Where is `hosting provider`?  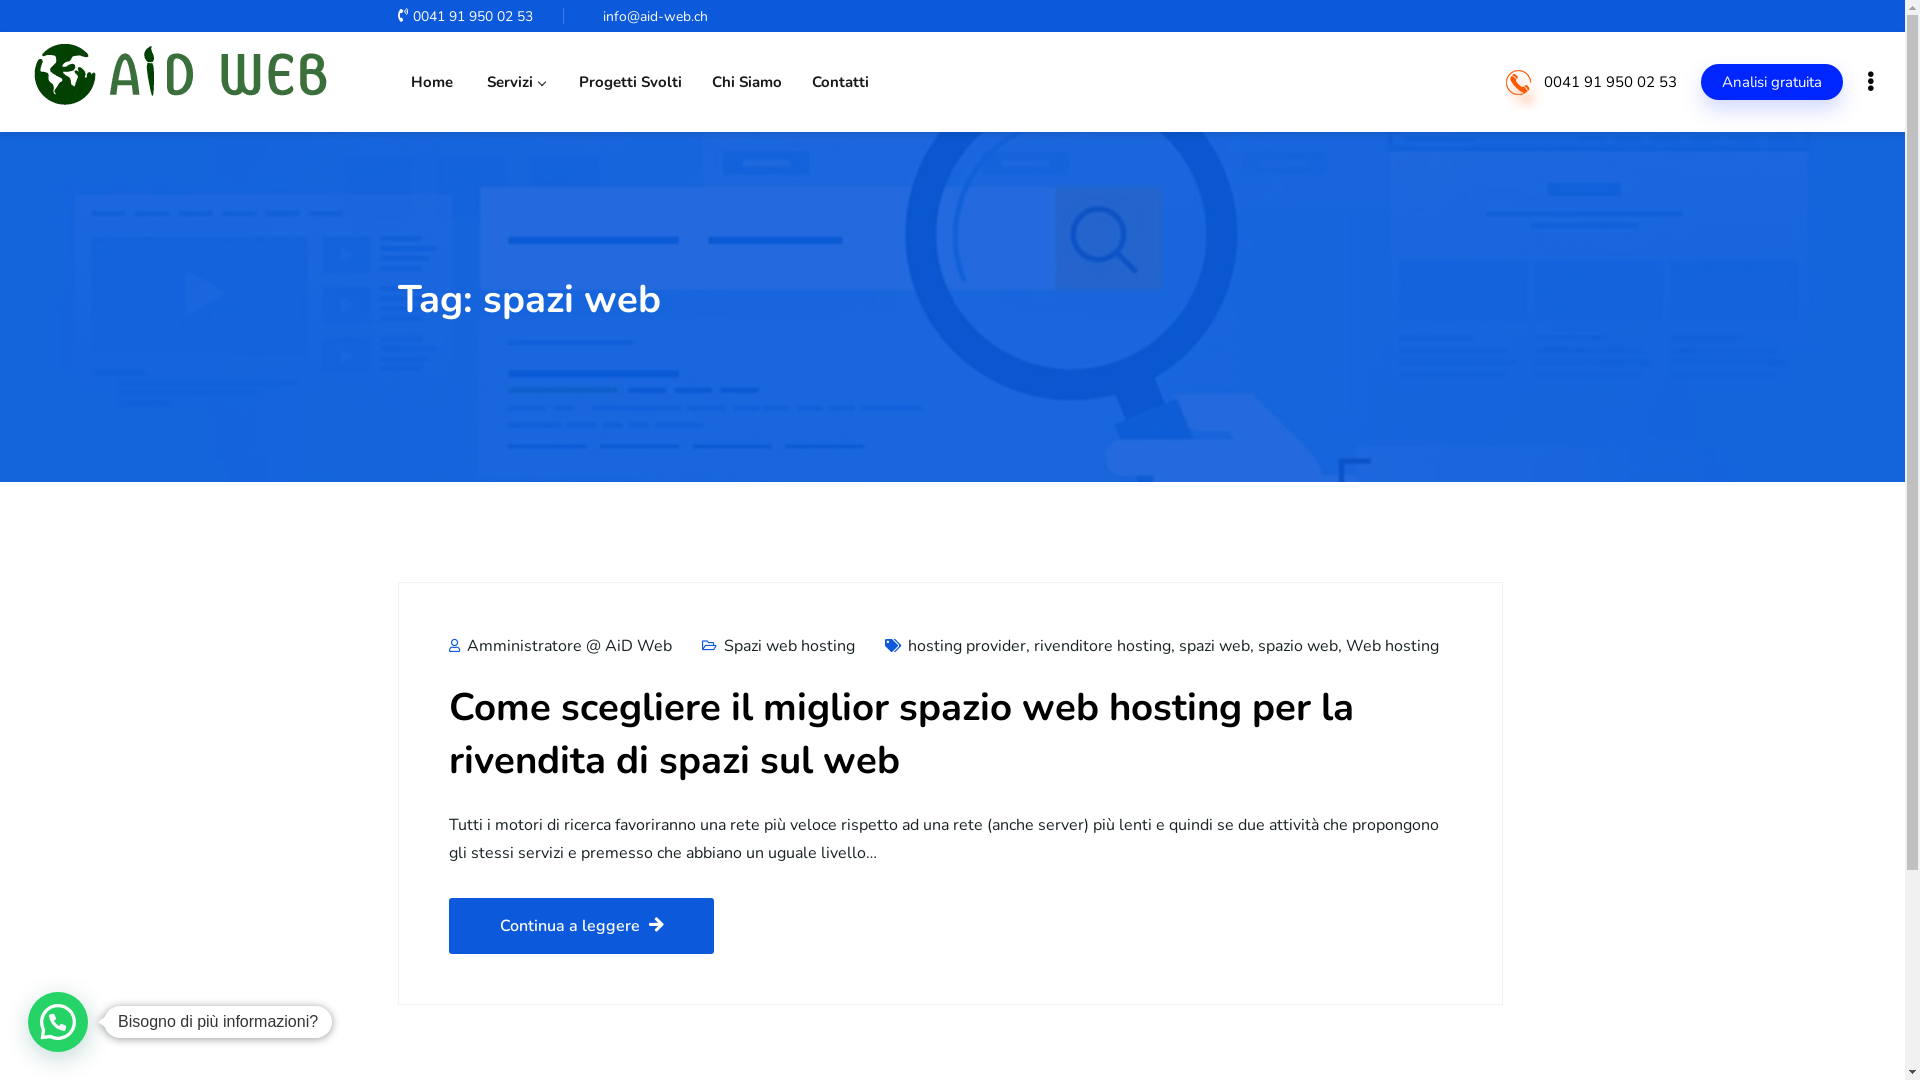 hosting provider is located at coordinates (967, 646).